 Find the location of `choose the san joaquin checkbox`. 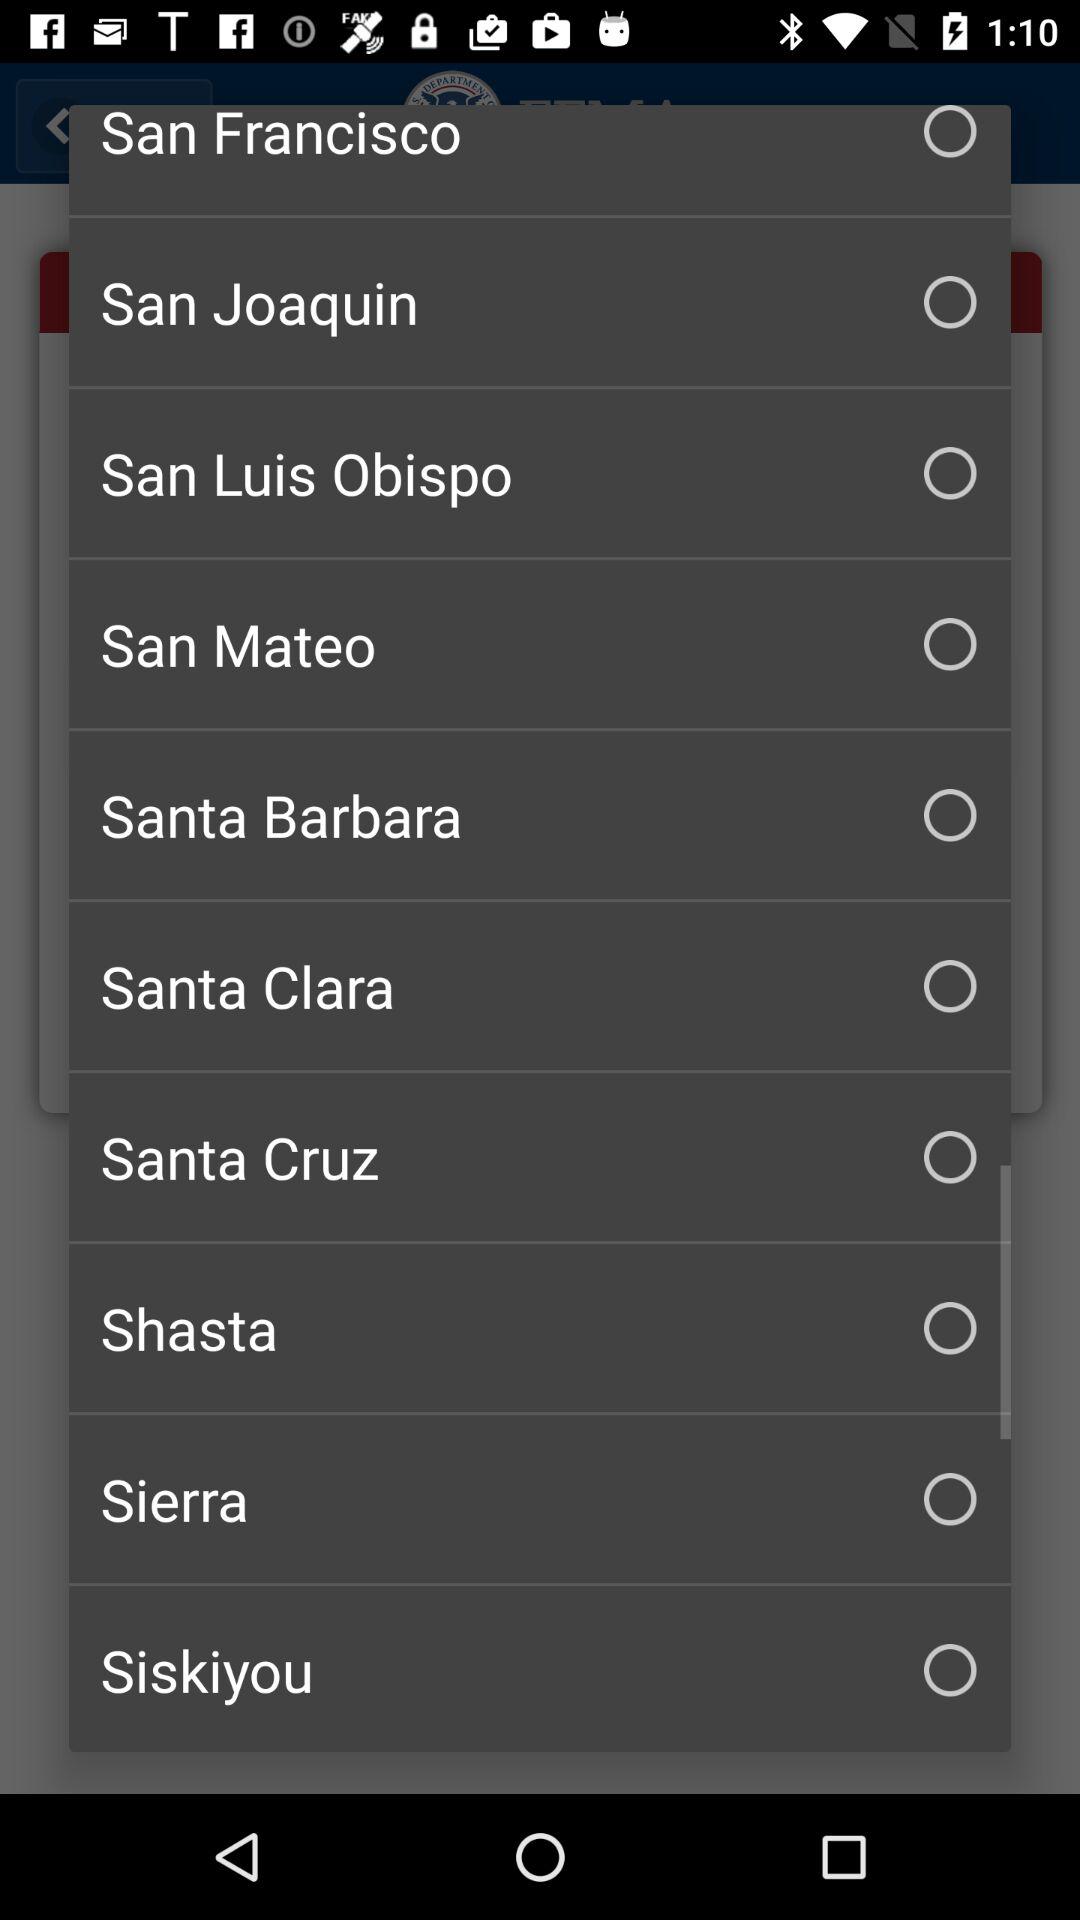

choose the san joaquin checkbox is located at coordinates (540, 302).